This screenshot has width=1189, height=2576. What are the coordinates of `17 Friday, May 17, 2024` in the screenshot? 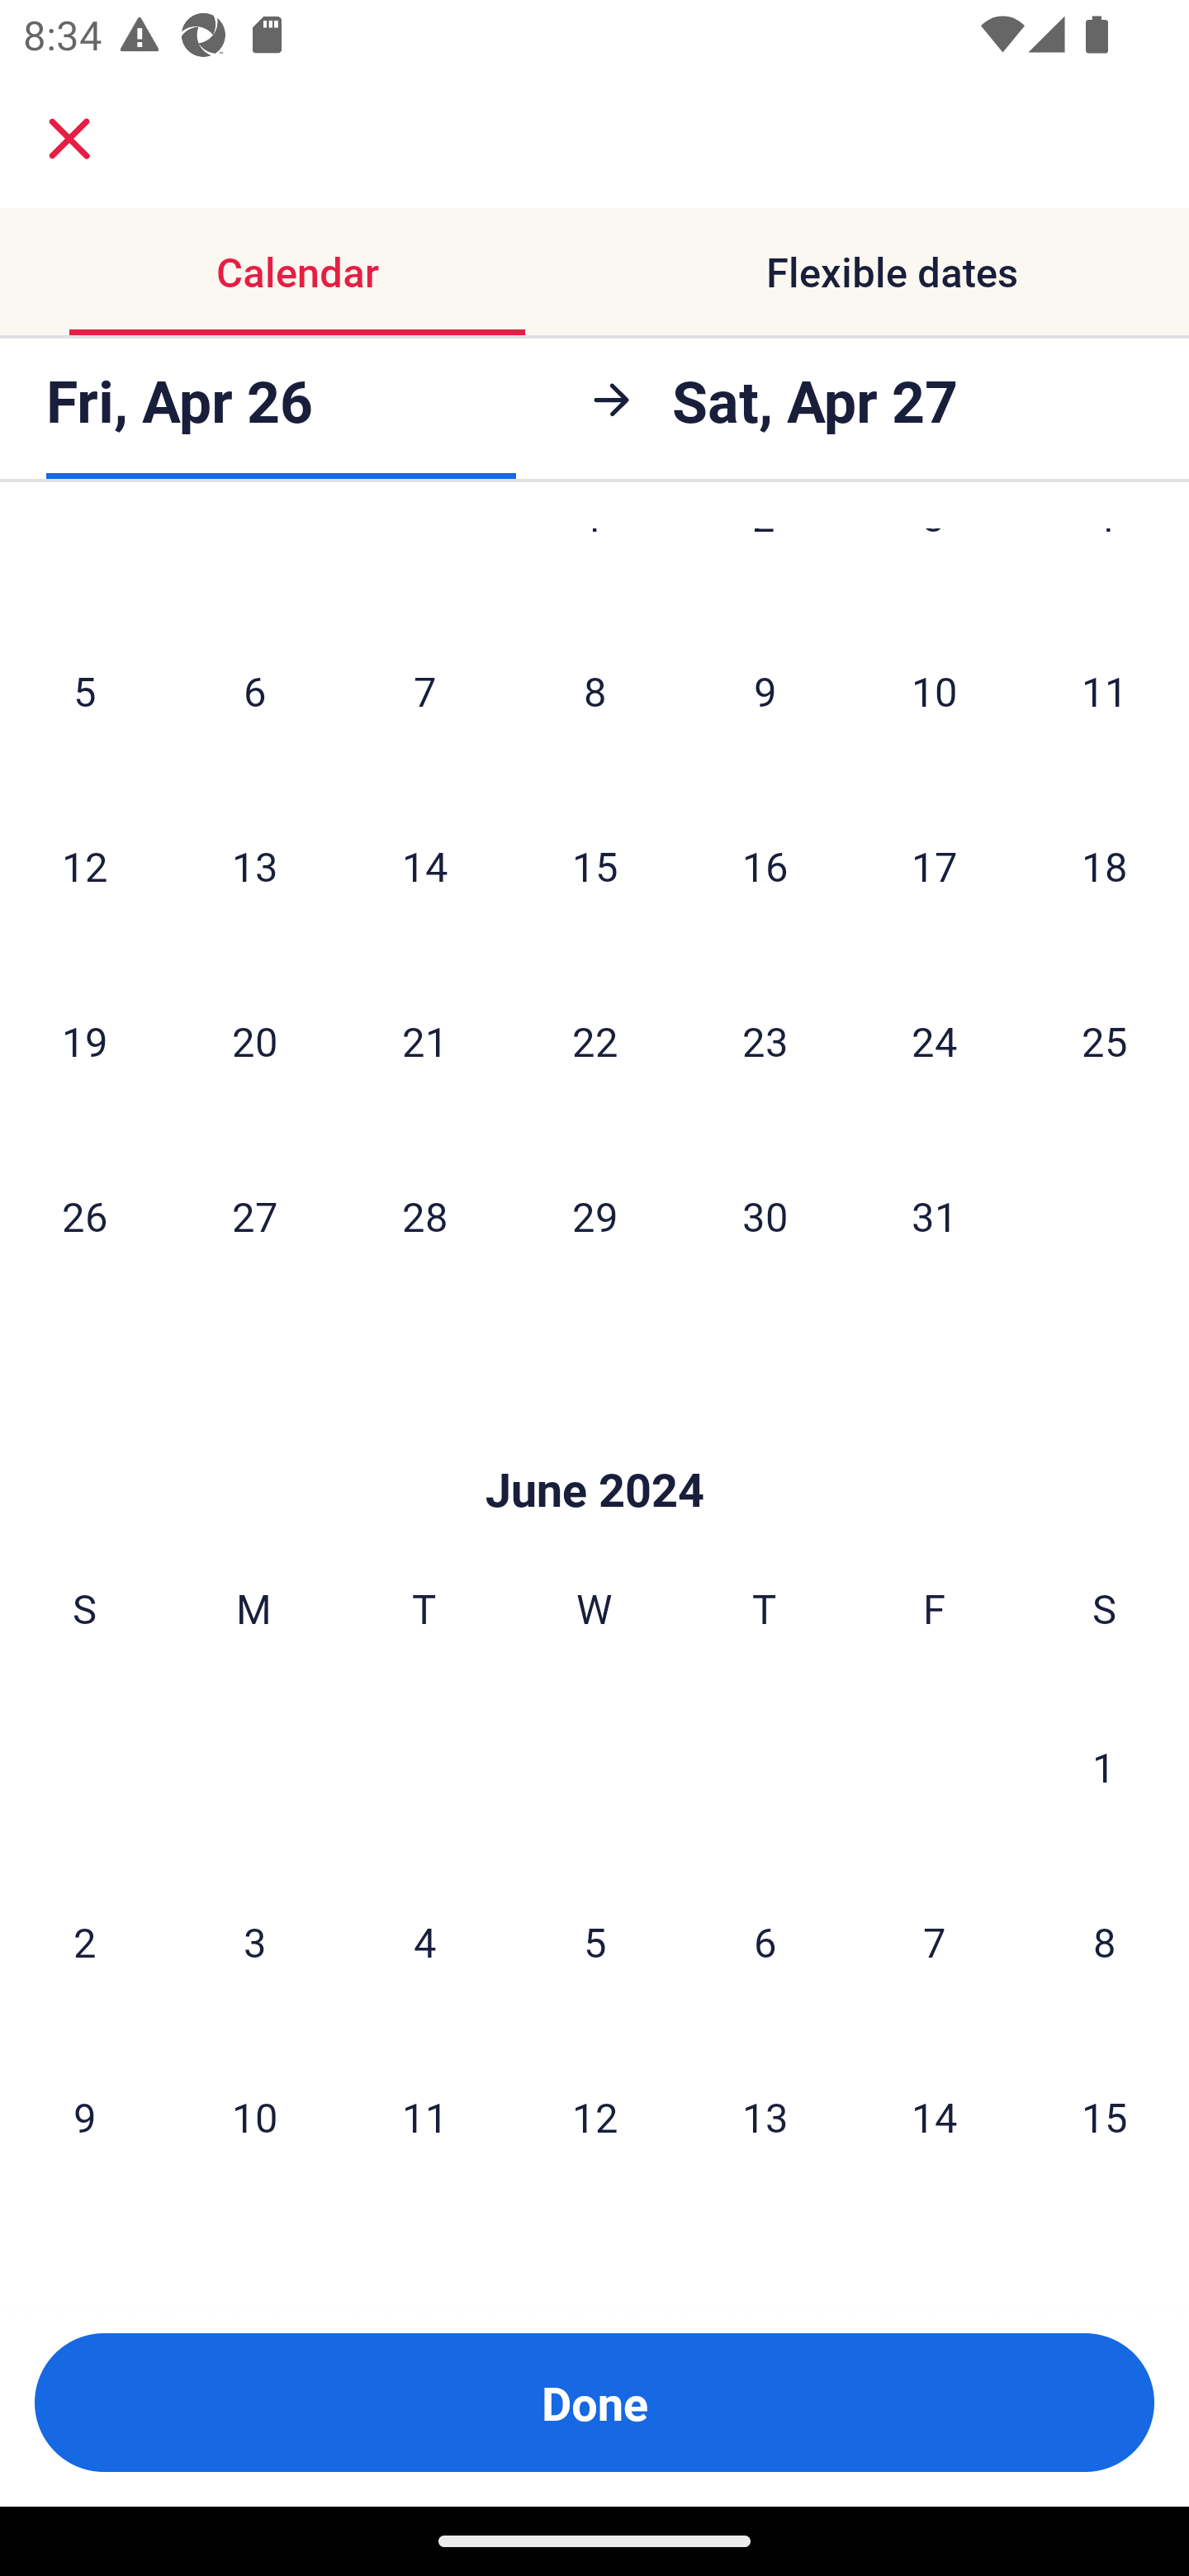 It's located at (935, 865).